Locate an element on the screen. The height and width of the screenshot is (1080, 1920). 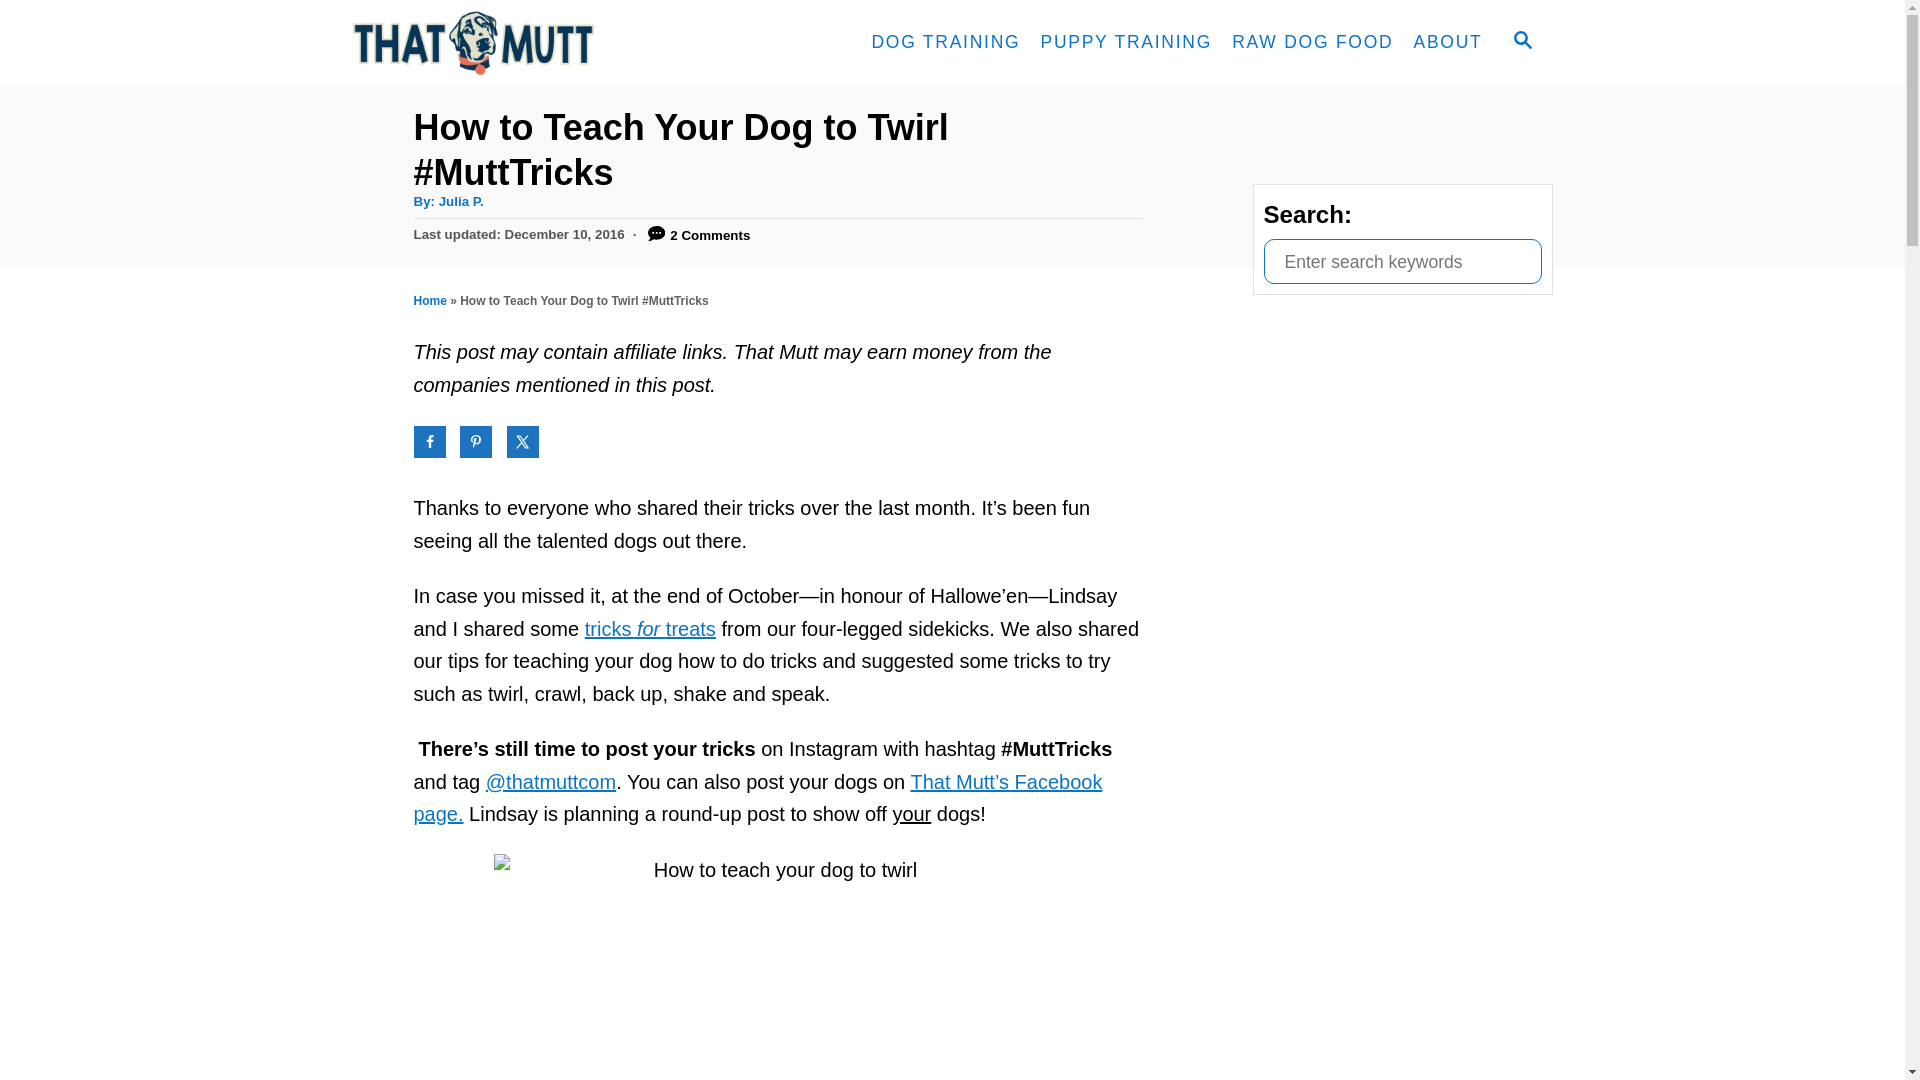
SEARCH is located at coordinates (1521, 42).